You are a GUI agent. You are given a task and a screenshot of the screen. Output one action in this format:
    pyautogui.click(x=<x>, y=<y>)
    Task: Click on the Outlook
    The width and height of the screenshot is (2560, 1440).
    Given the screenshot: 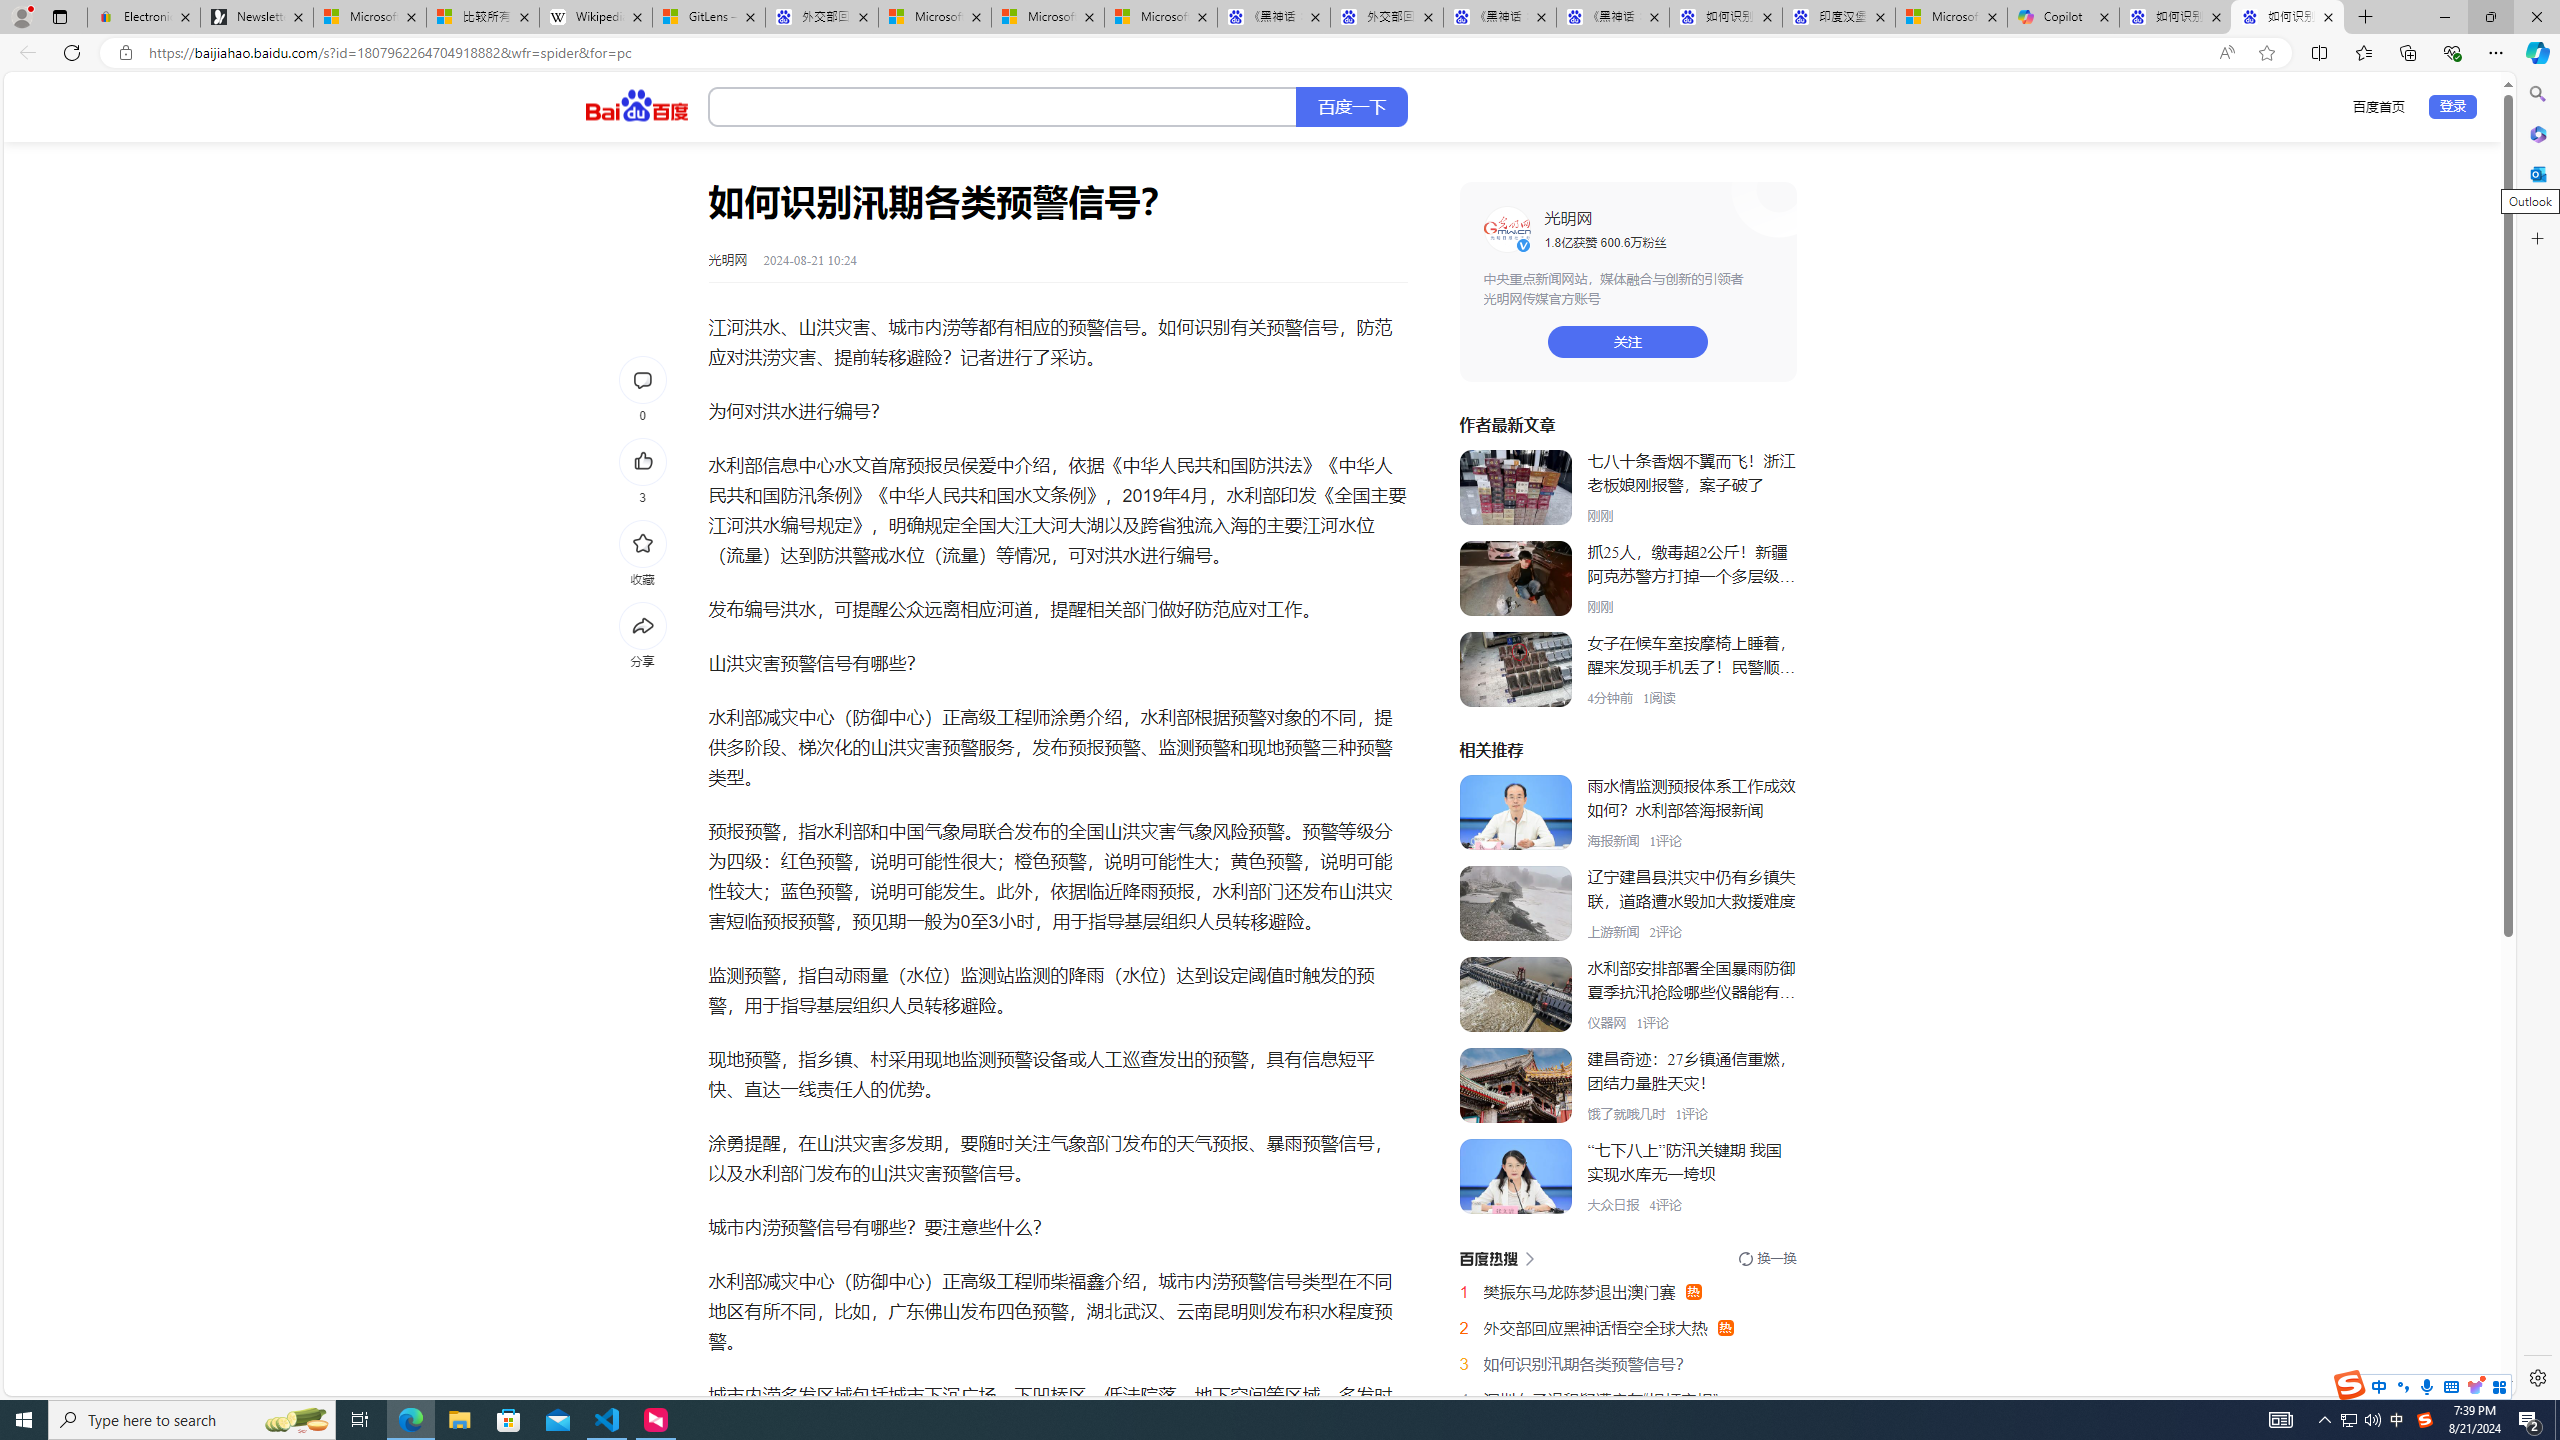 What is the action you would take?
    pyautogui.click(x=2536, y=173)
    